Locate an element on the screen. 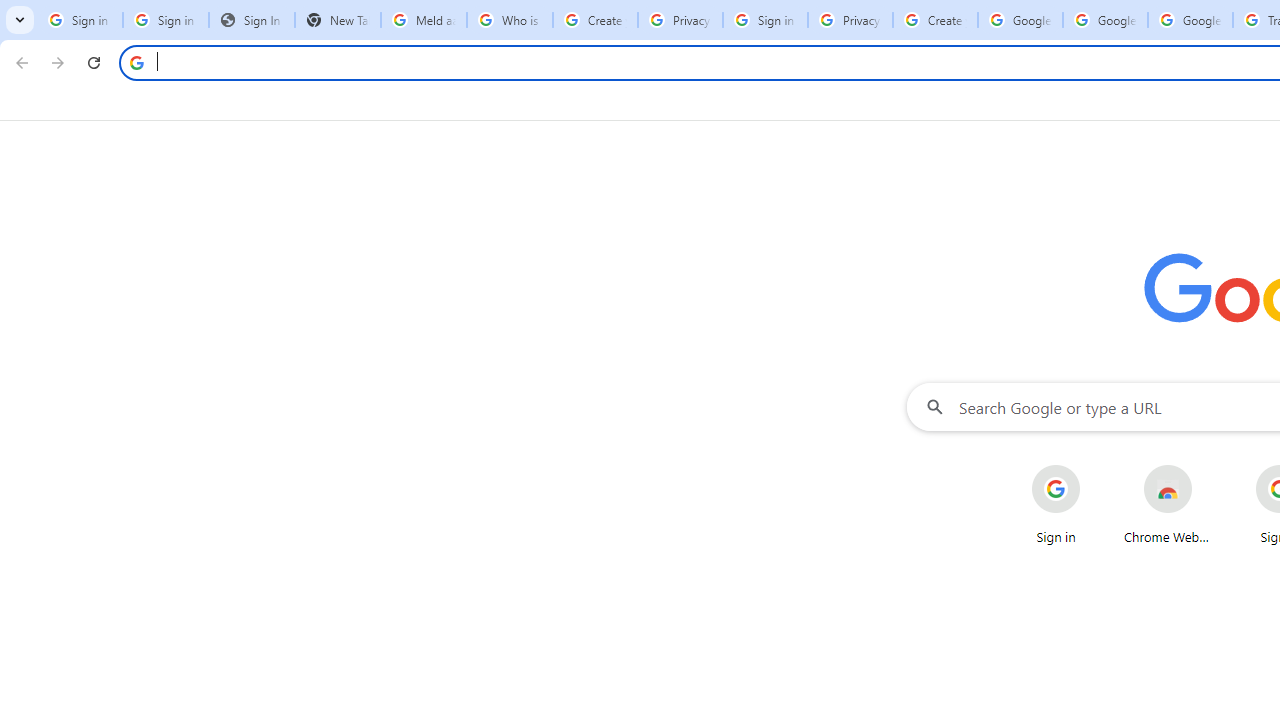  More actions for Chrome Web Store shortcut is located at coordinates (1208, 466).